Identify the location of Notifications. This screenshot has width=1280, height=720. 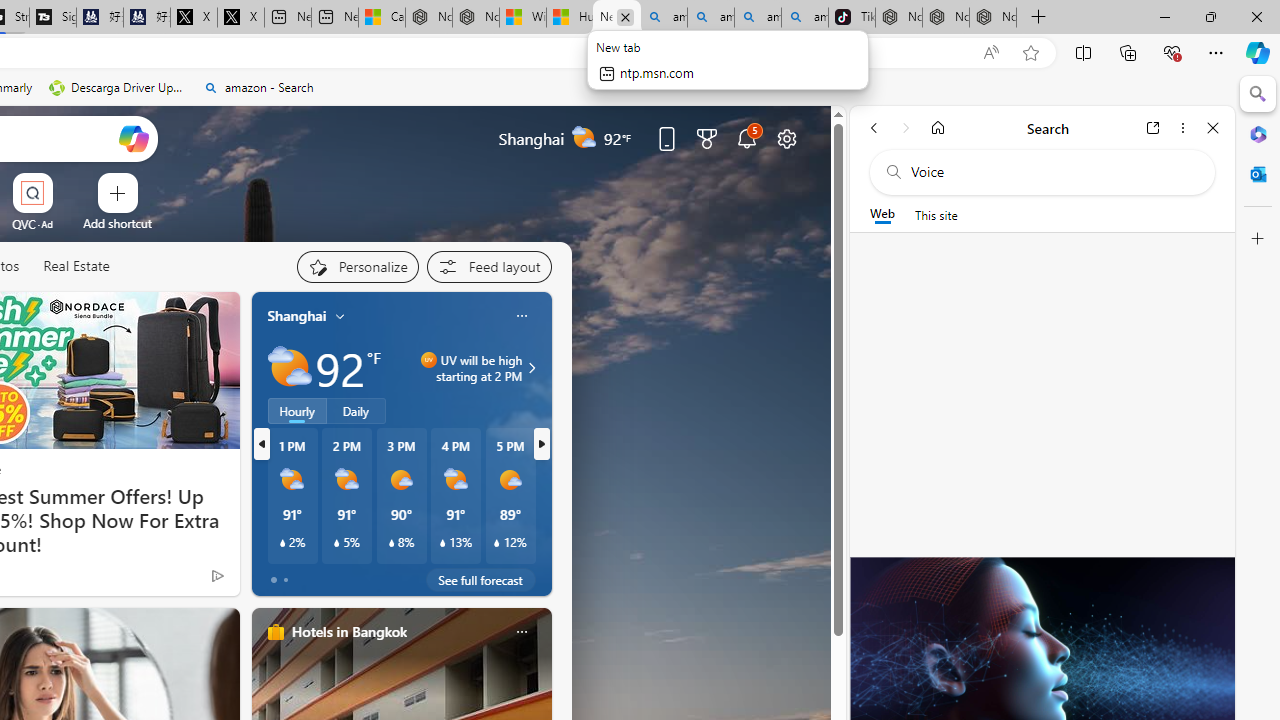
(746, 138).